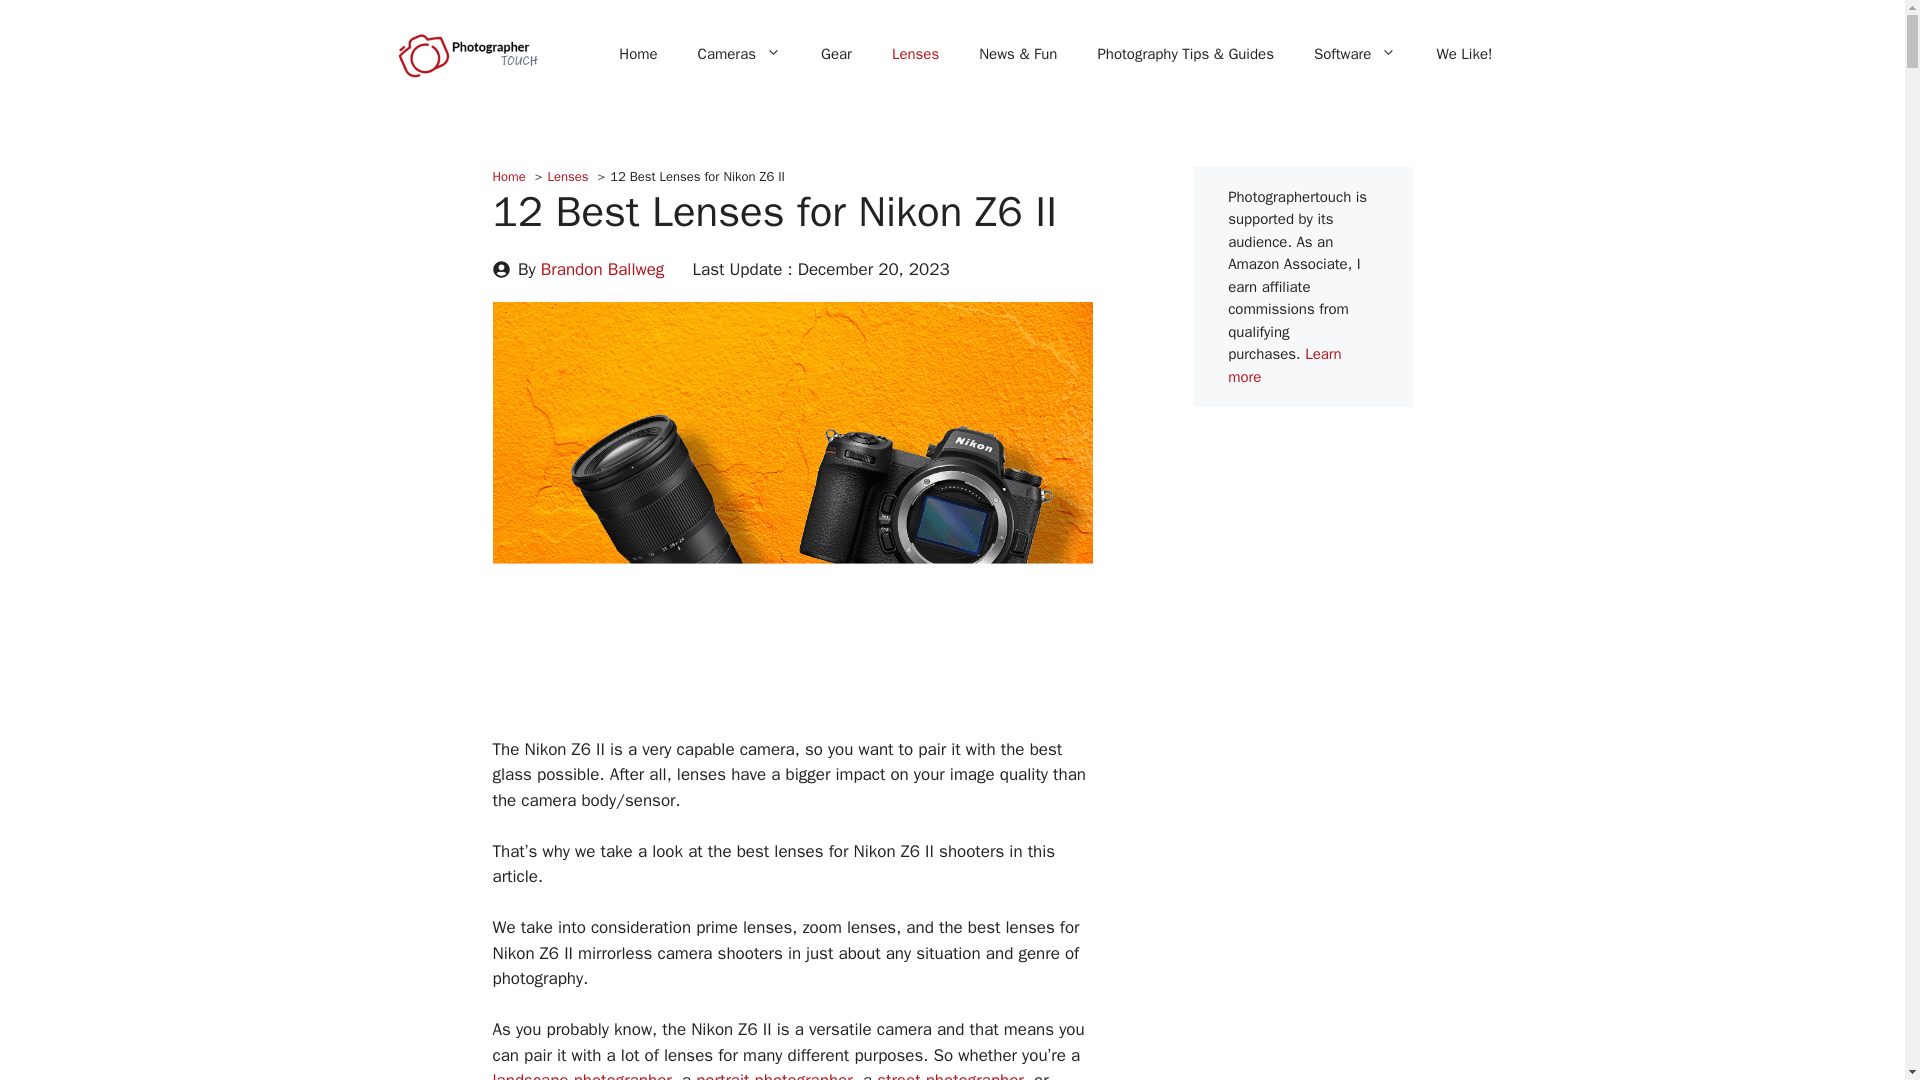  What do you see at coordinates (567, 176) in the screenshot?
I see `Lenses` at bounding box center [567, 176].